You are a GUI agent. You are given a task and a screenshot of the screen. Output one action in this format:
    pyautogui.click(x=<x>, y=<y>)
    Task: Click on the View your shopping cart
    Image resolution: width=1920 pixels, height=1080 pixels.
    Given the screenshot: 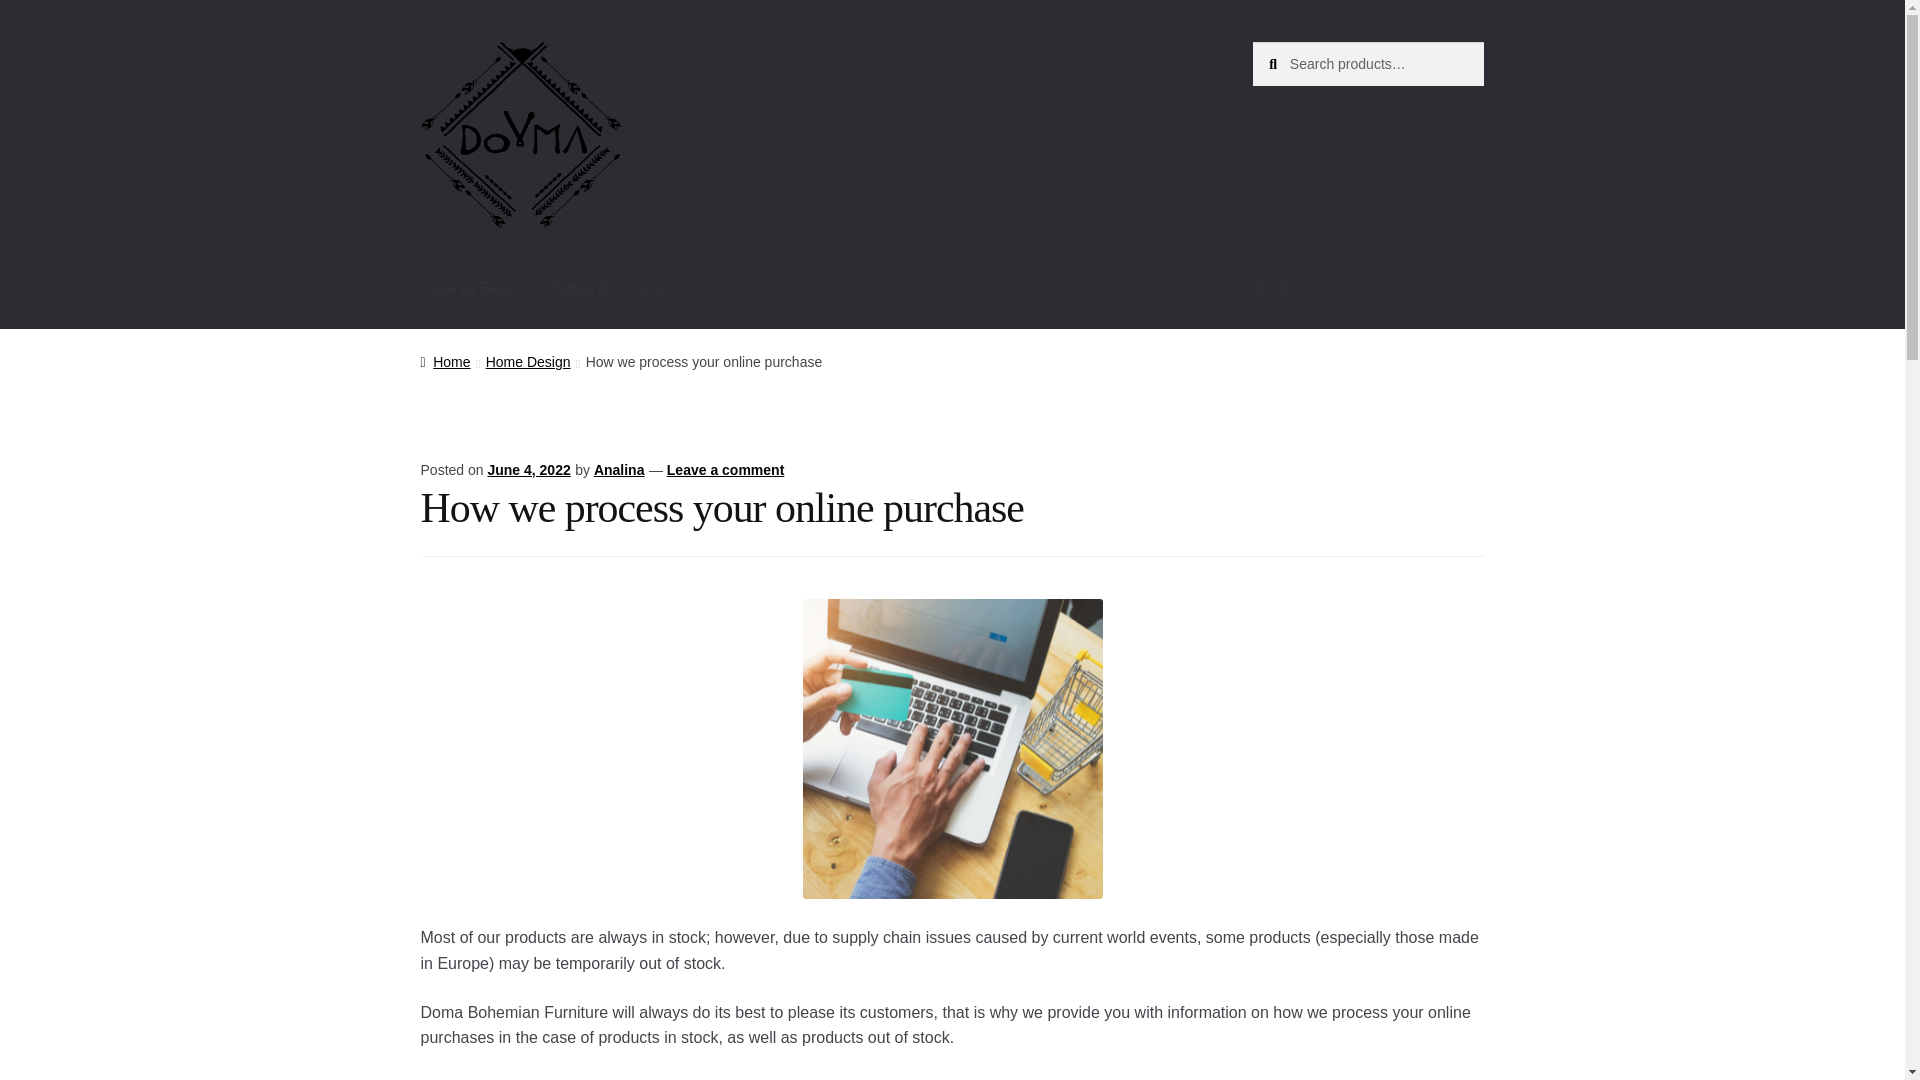 What is the action you would take?
    pyautogui.click(x=1368, y=288)
    